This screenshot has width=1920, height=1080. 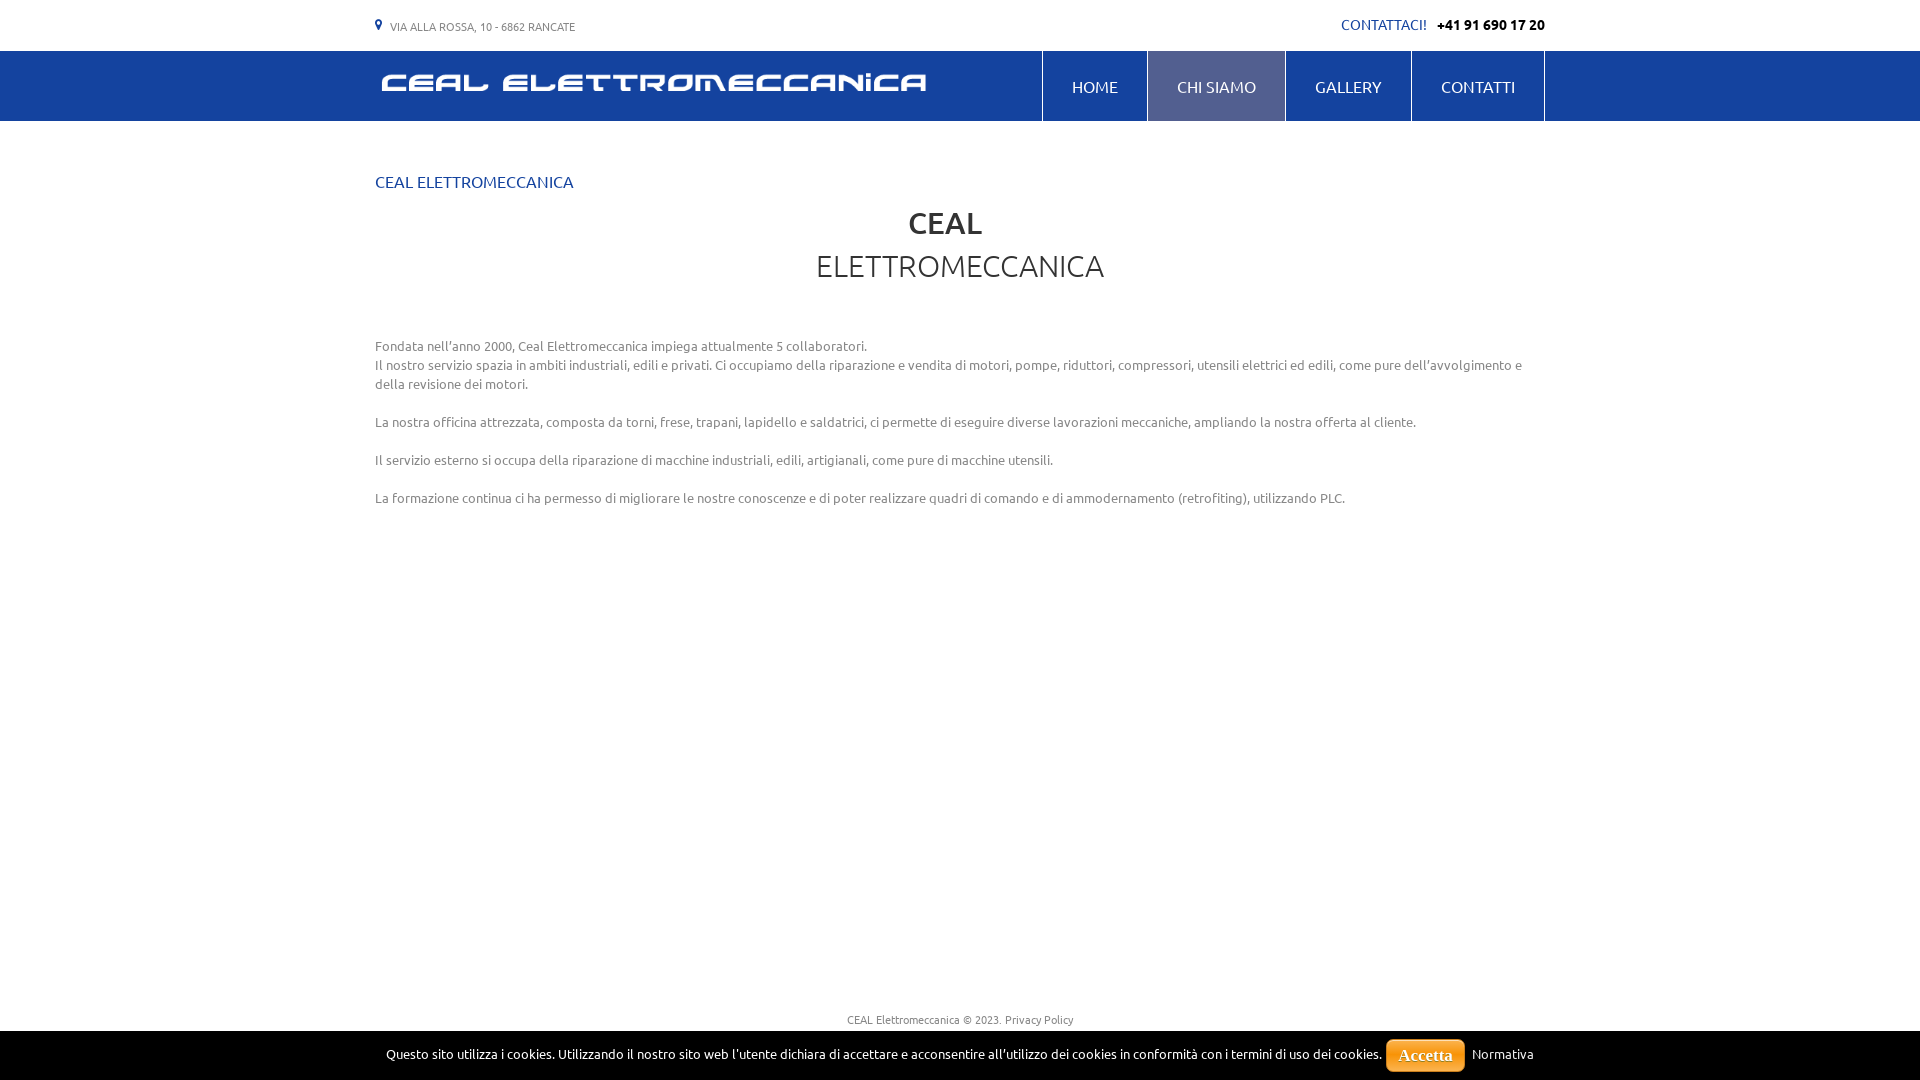 I want to click on GALLERY, so click(x=1348, y=86).